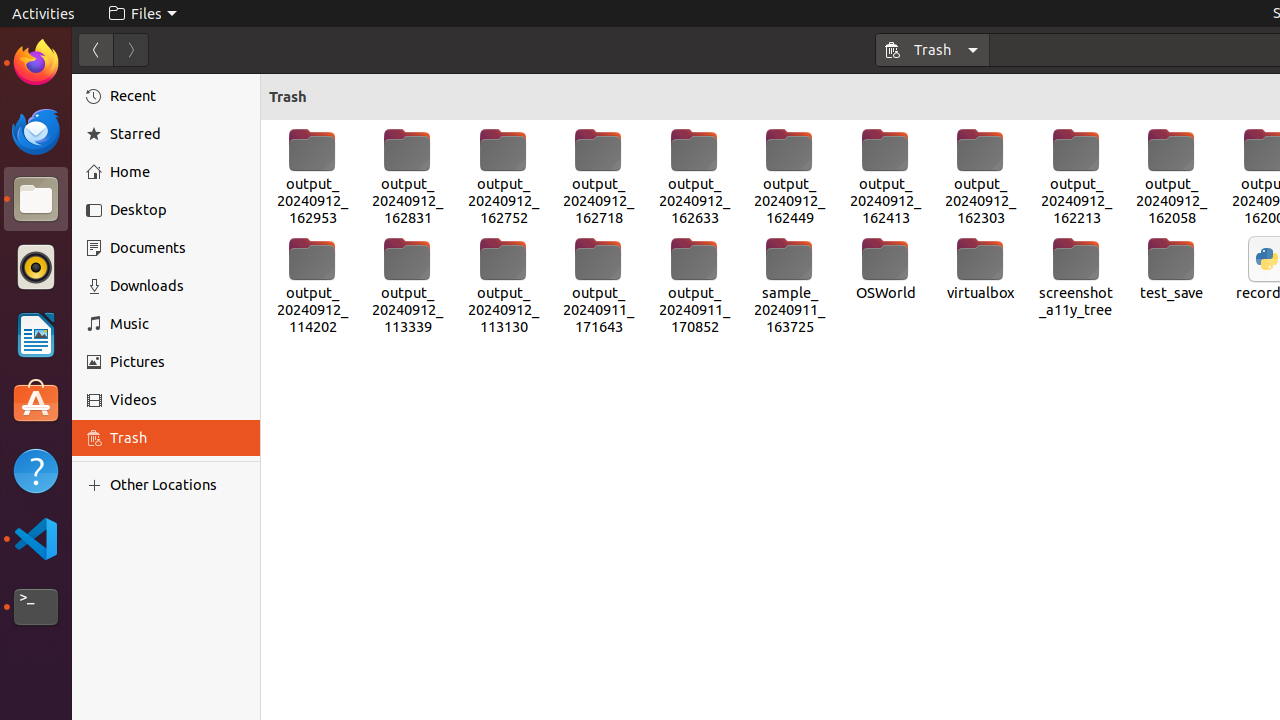  I want to click on Activities, so click(44, 14).